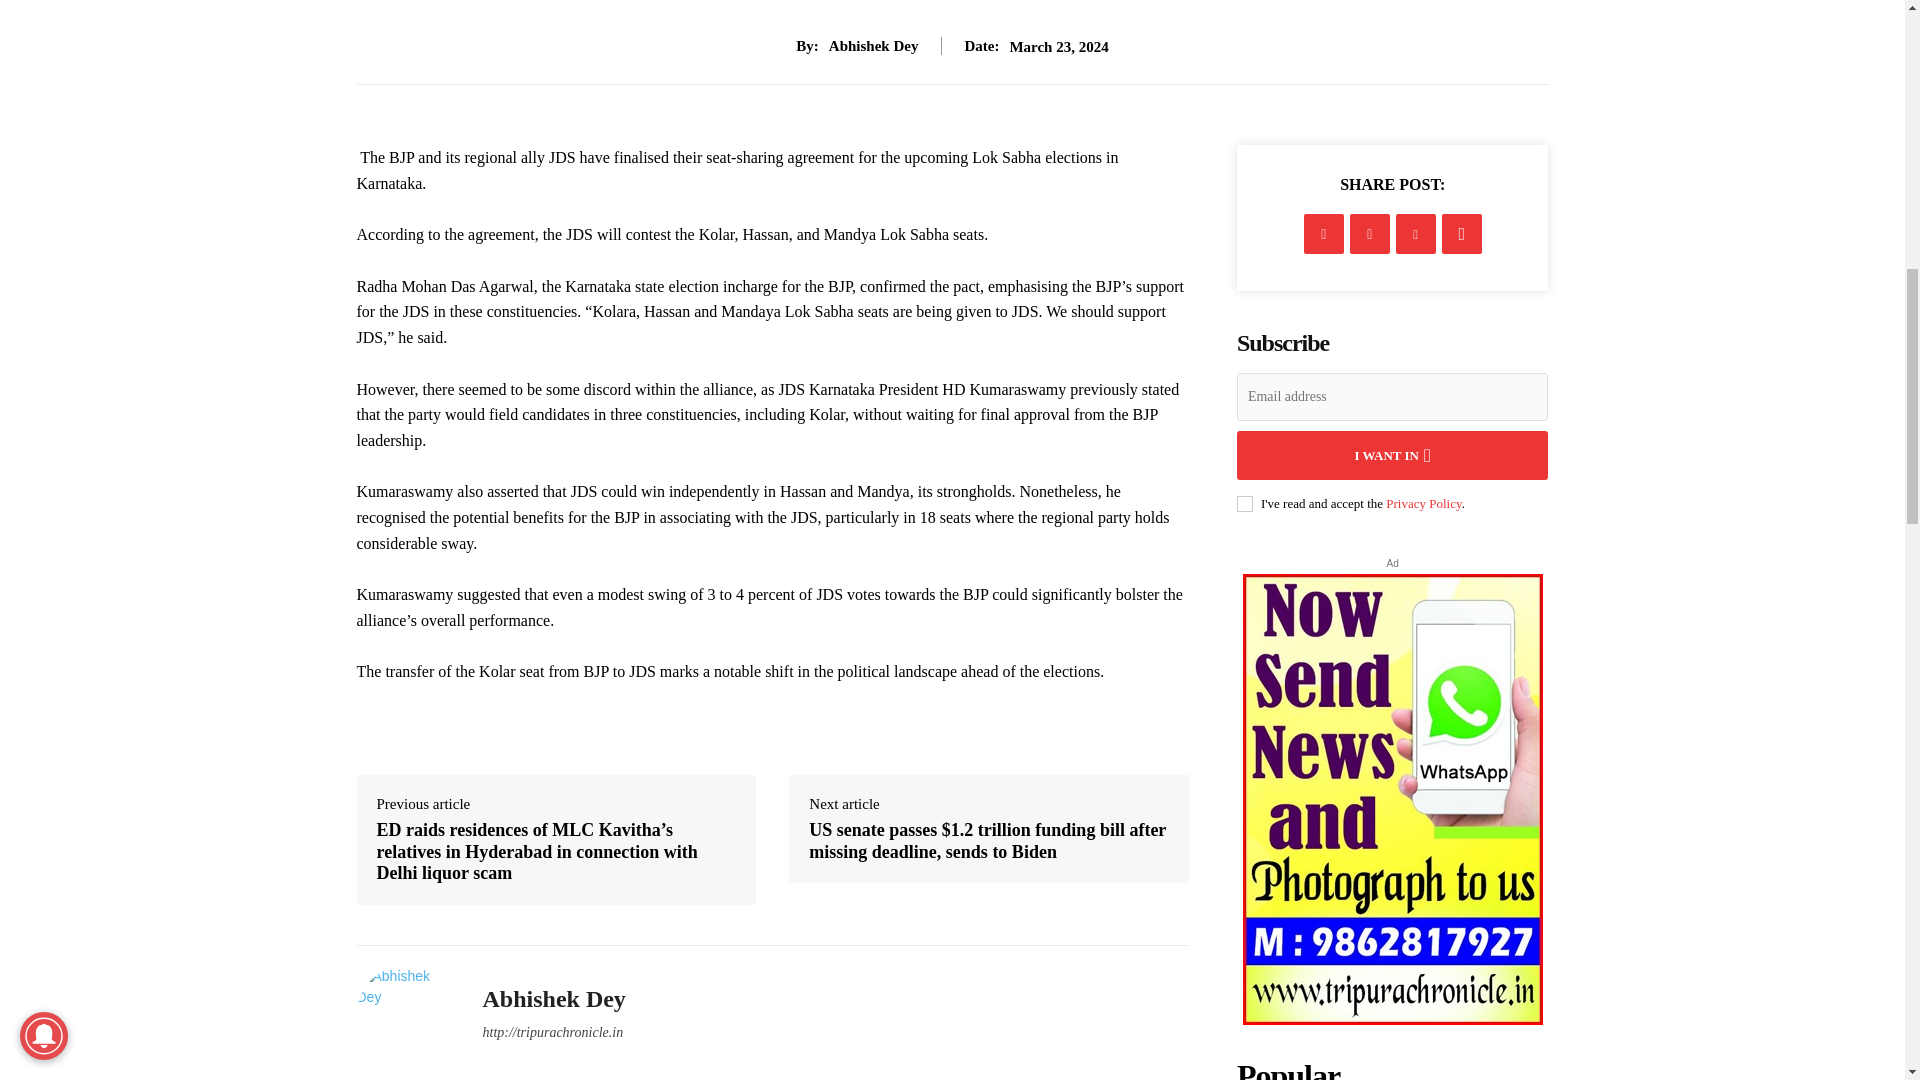  I want to click on Abhishek Dey, so click(403, 1013).